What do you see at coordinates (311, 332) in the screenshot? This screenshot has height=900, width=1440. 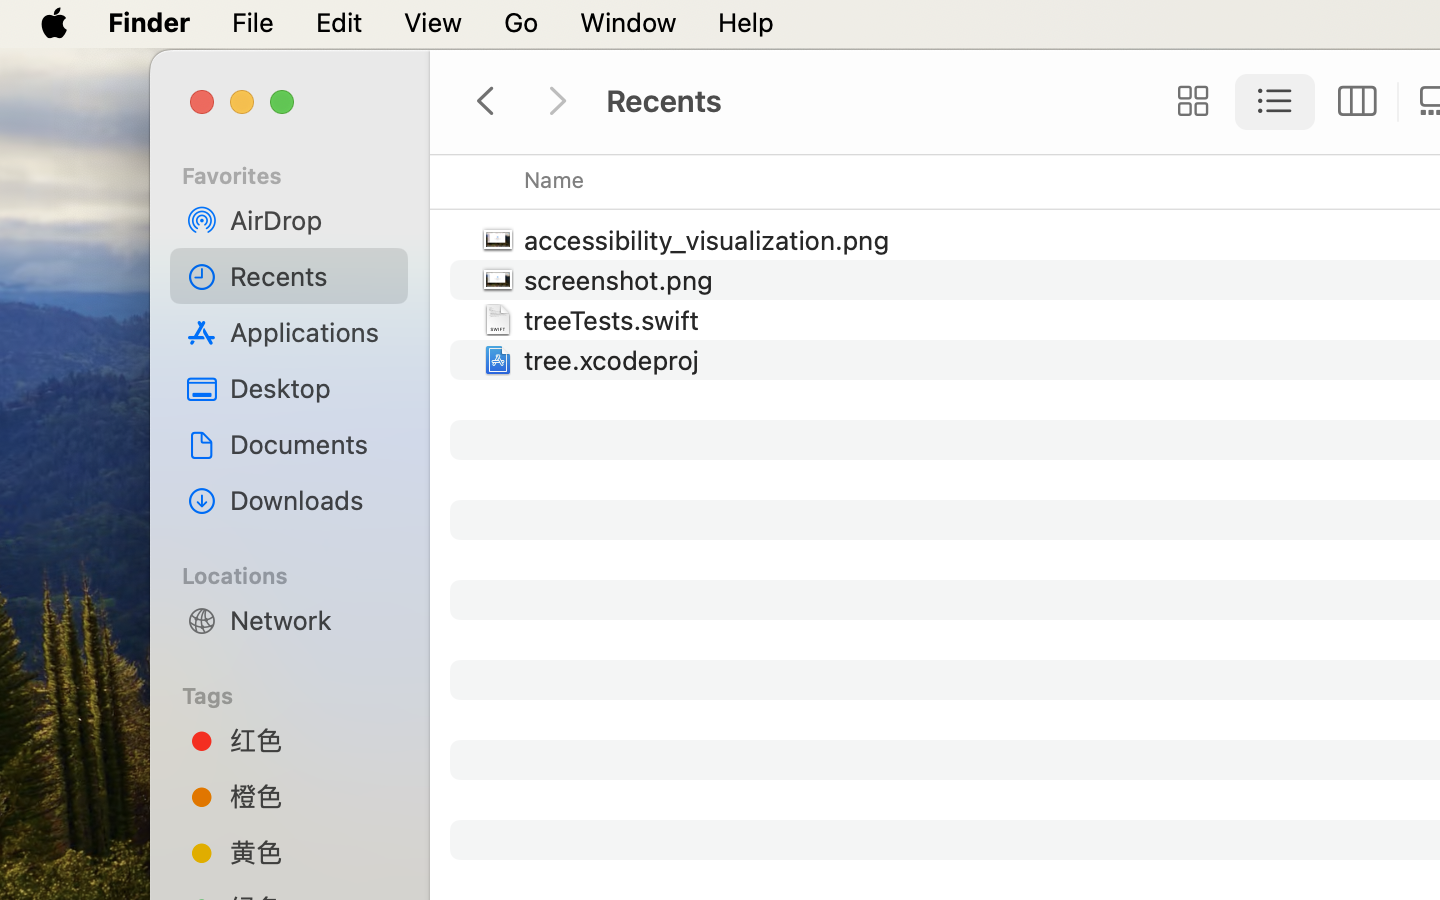 I see `Applications` at bounding box center [311, 332].